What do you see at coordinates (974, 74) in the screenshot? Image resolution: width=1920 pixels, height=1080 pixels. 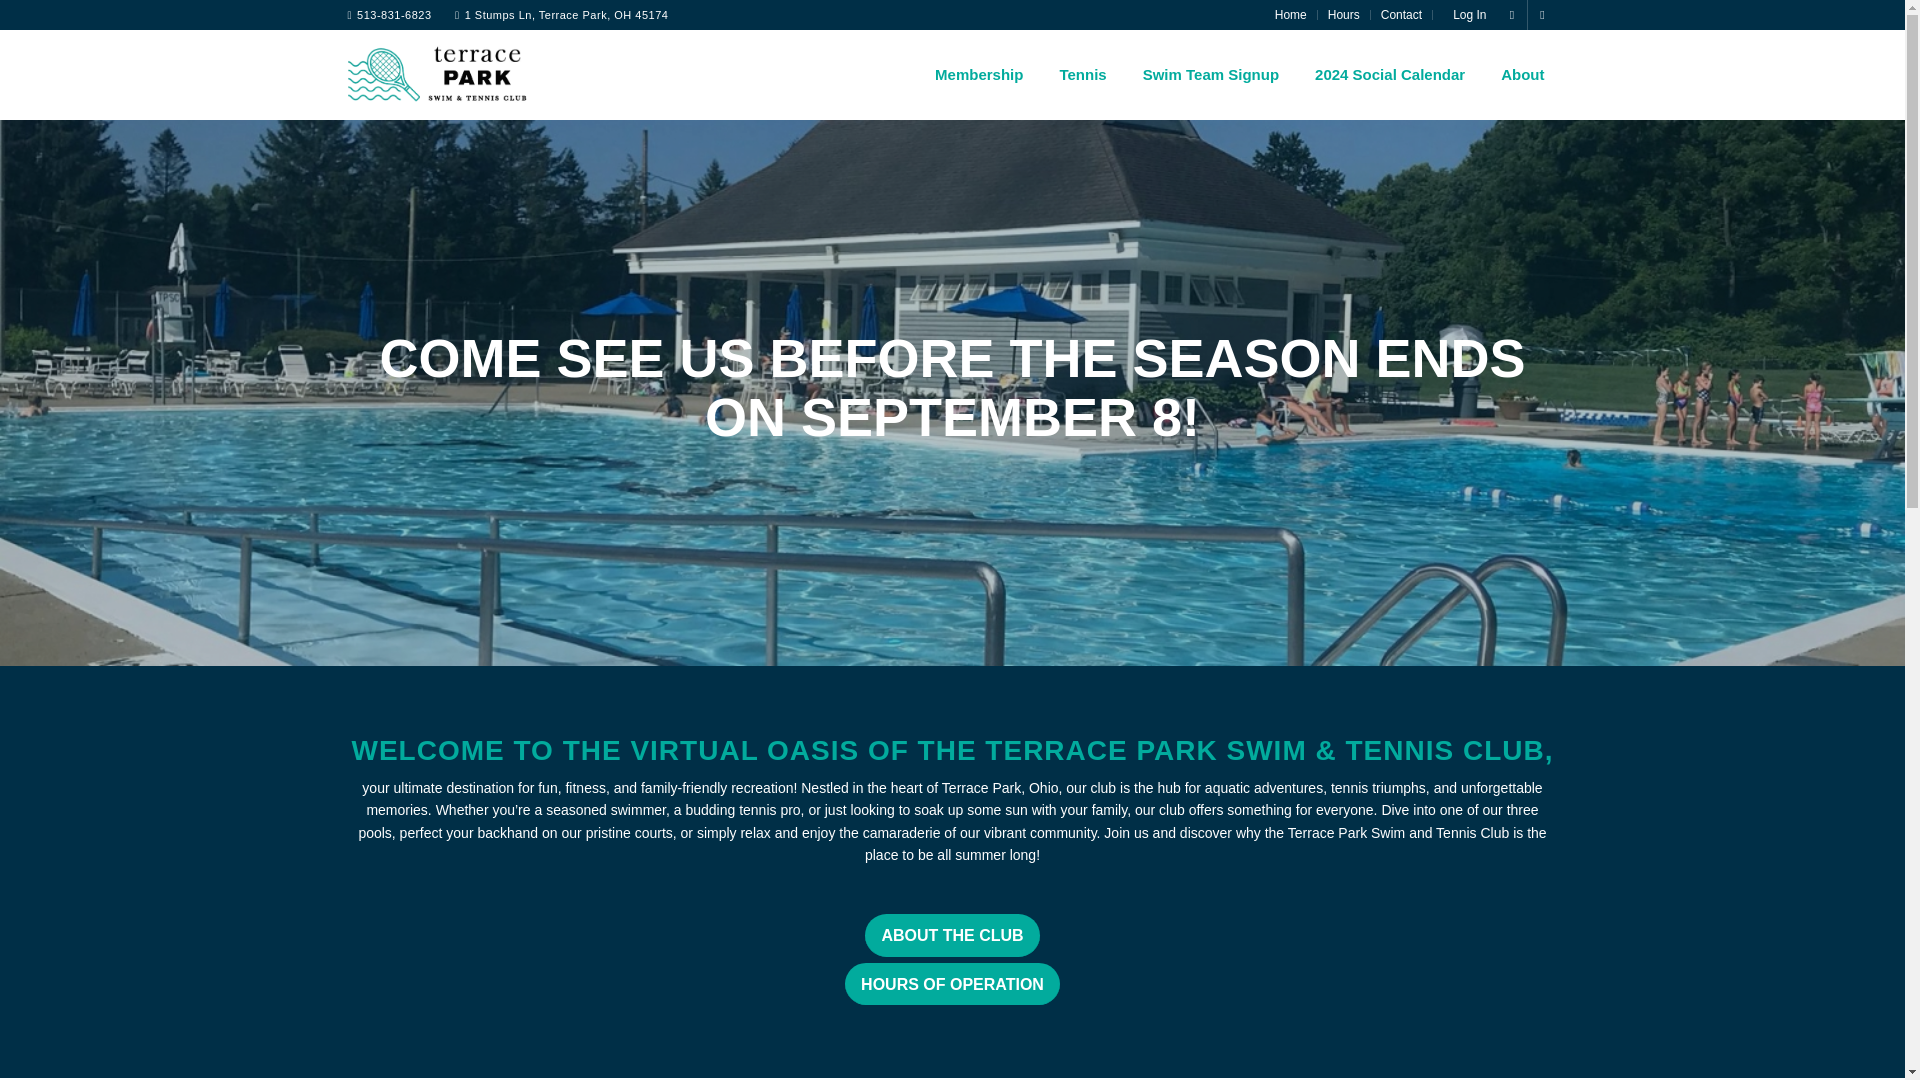 I see `Membership` at bounding box center [974, 74].